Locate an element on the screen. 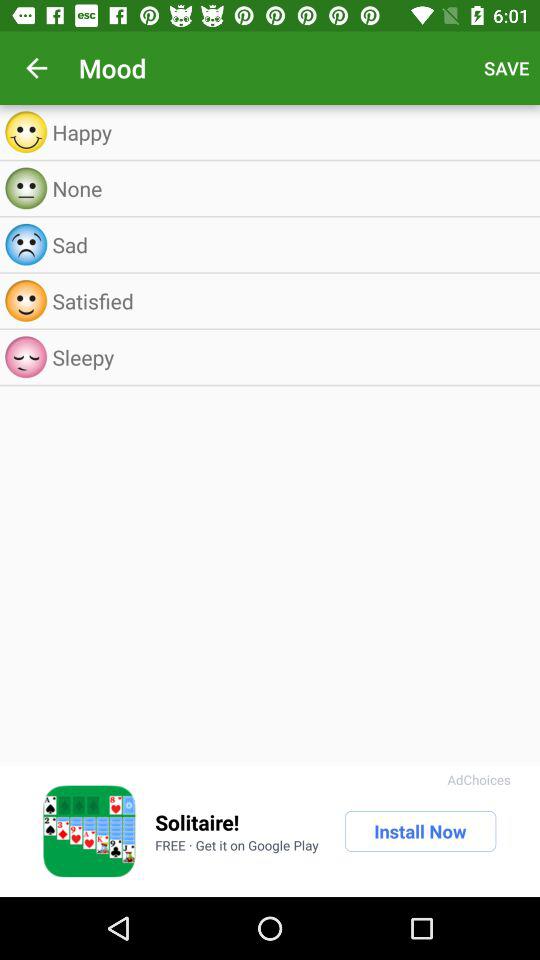  choose the item to the right of the free get it is located at coordinates (420, 831).